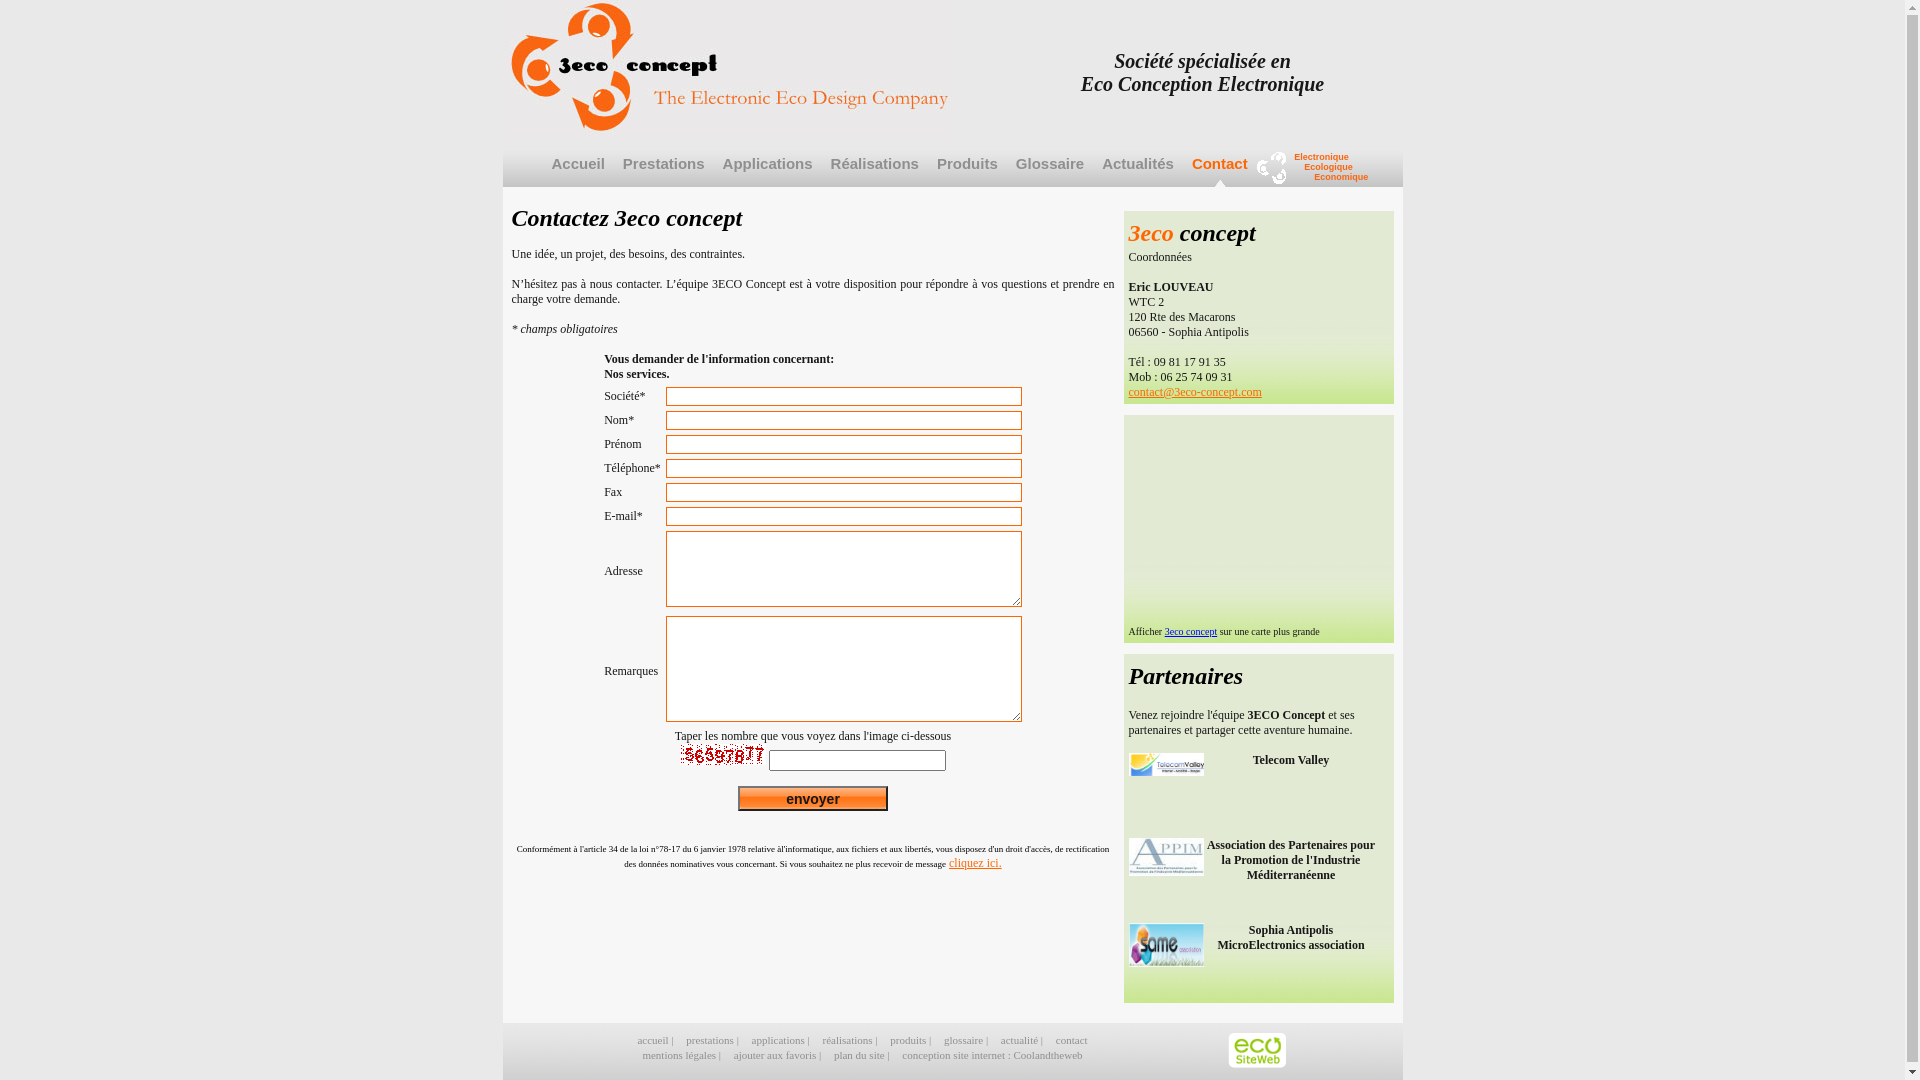 The width and height of the screenshot is (1920, 1080). I want to click on accueil |, so click(656, 1040).